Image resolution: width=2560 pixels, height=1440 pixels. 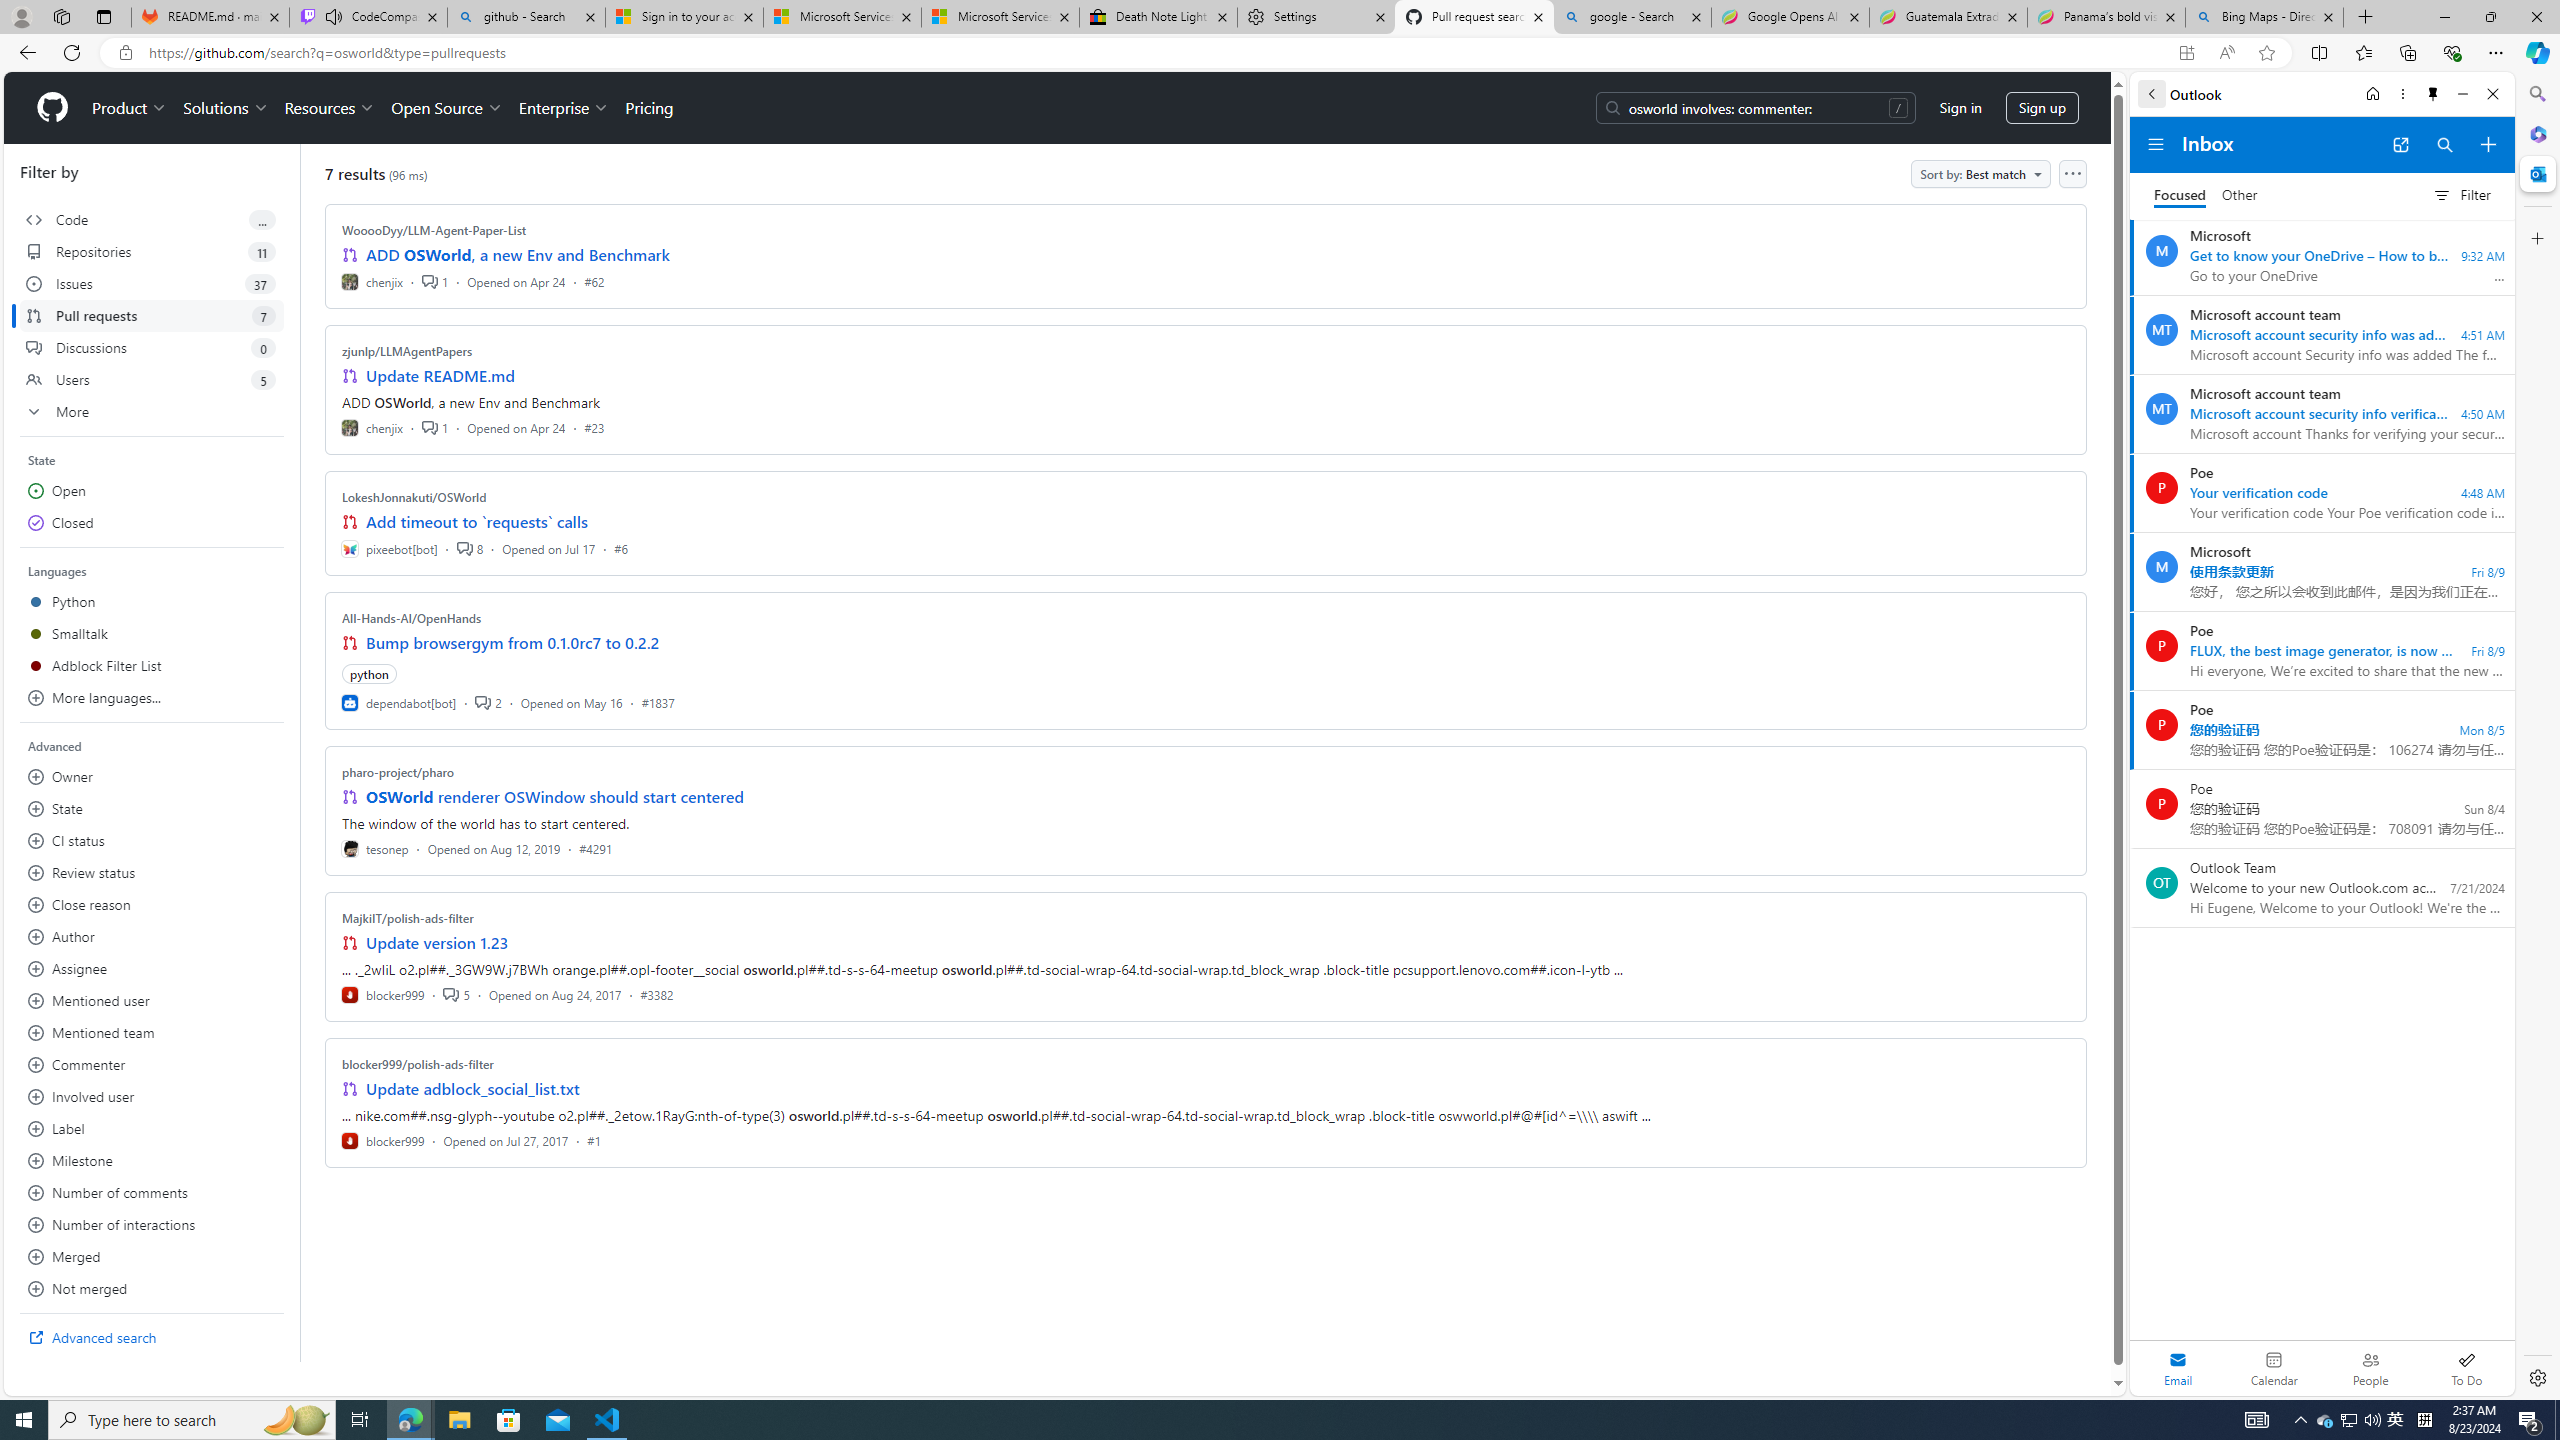 What do you see at coordinates (1960, 108) in the screenshot?
I see `Sign in` at bounding box center [1960, 108].